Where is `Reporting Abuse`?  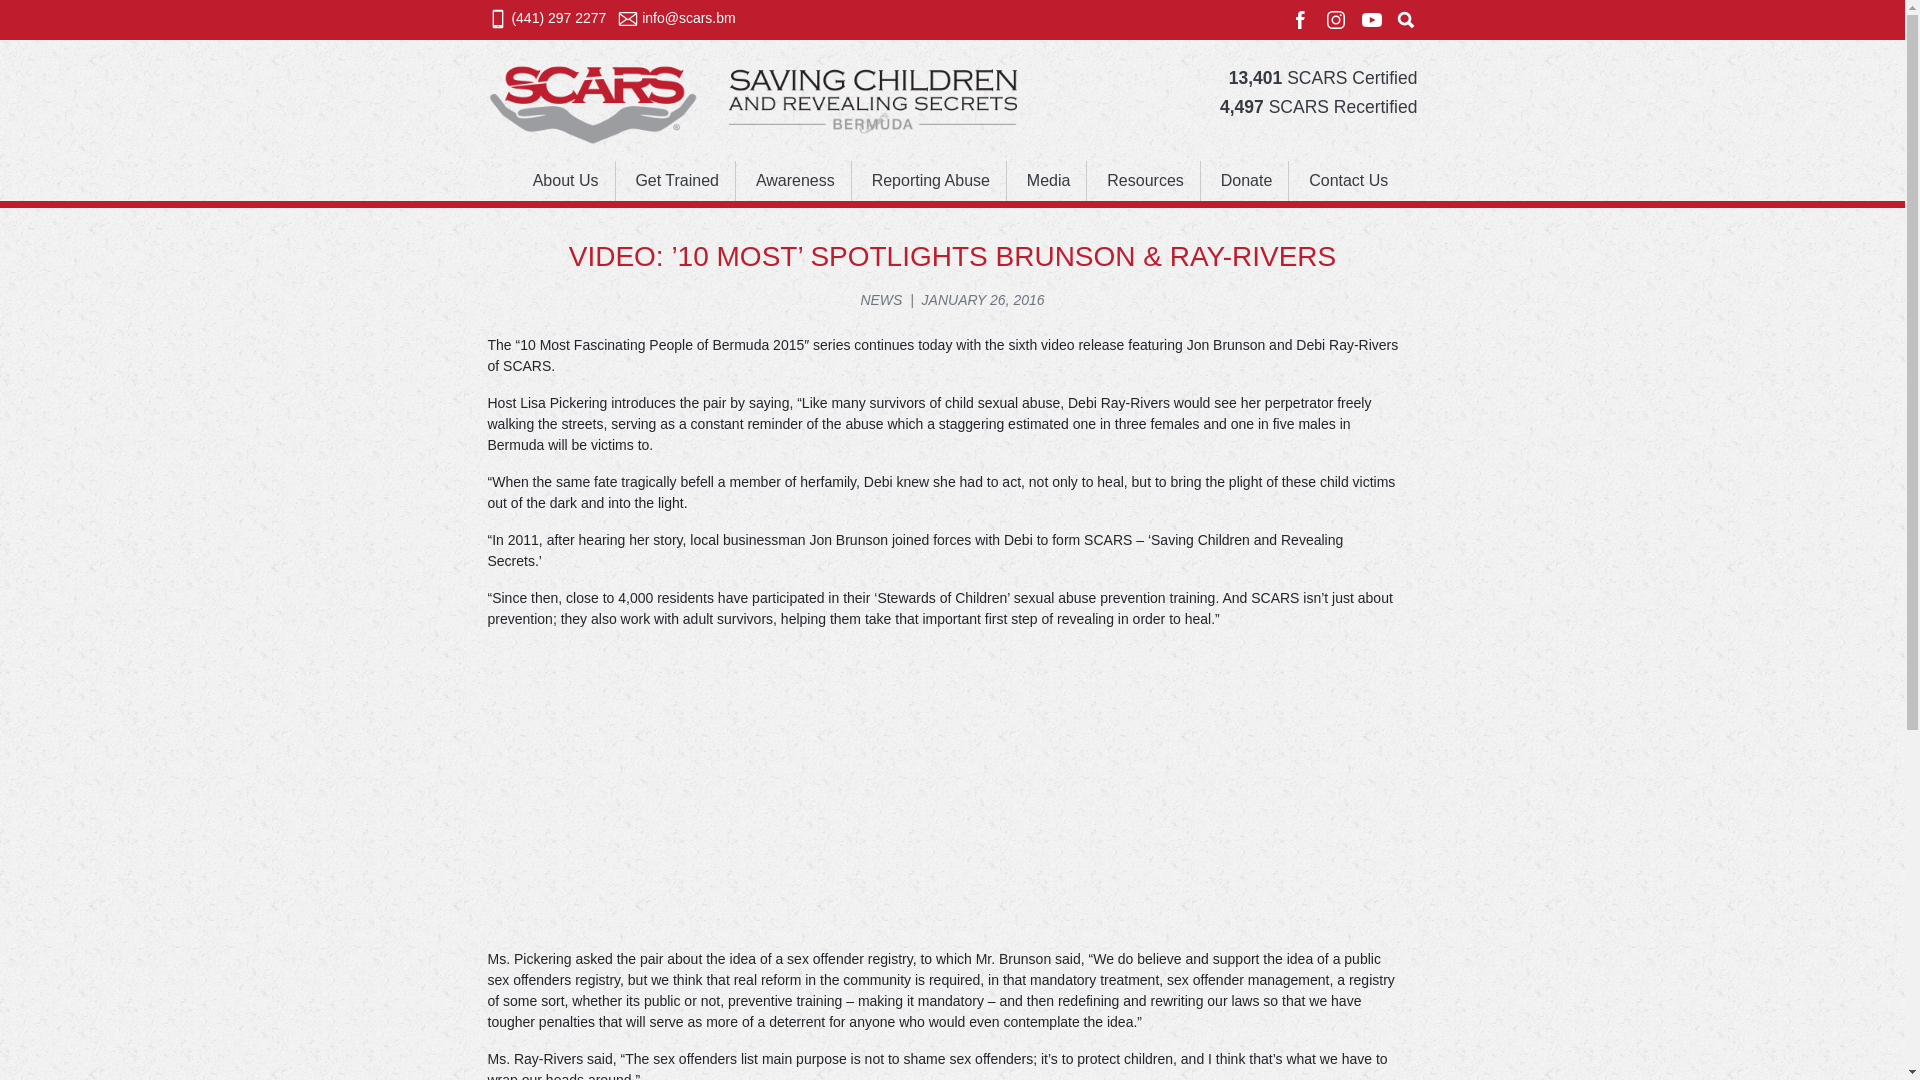
Reporting Abuse is located at coordinates (931, 180).